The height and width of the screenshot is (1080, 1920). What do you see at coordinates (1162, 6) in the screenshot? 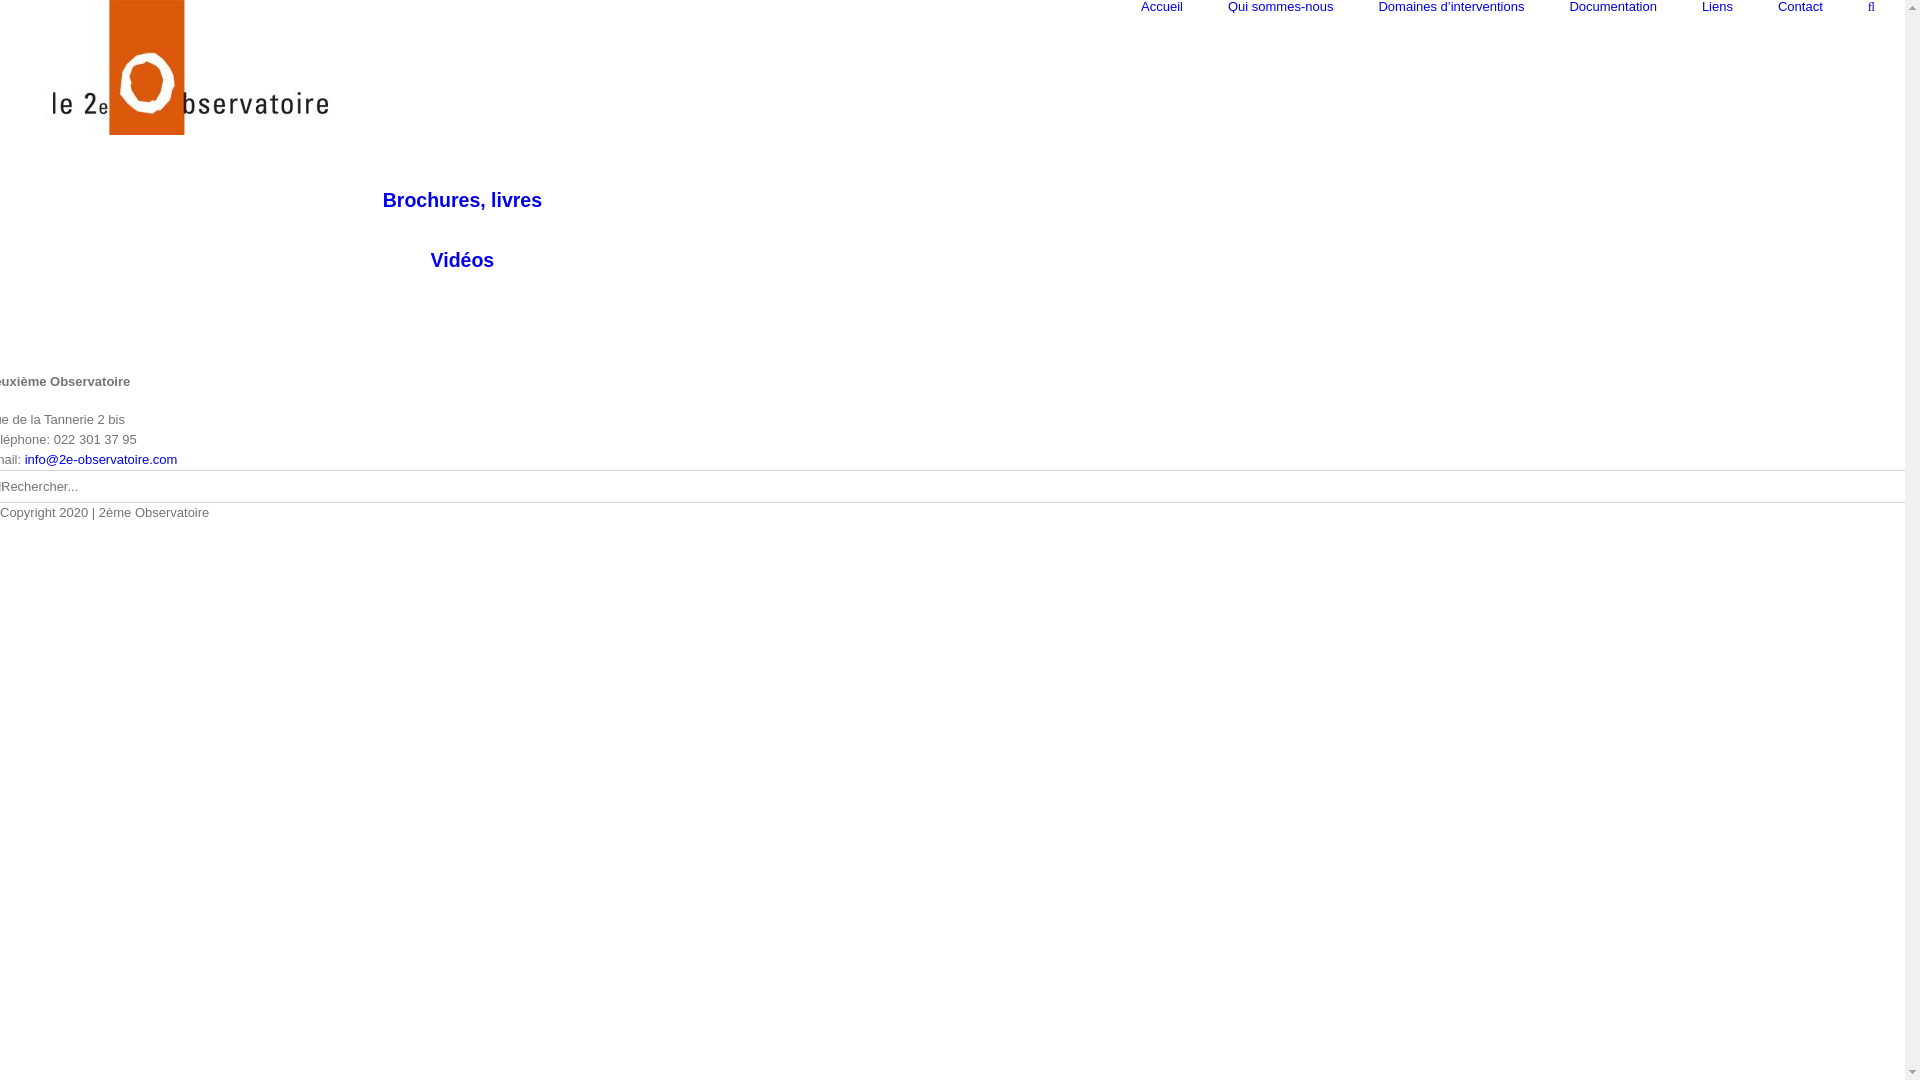
I see `Accueil` at bounding box center [1162, 6].